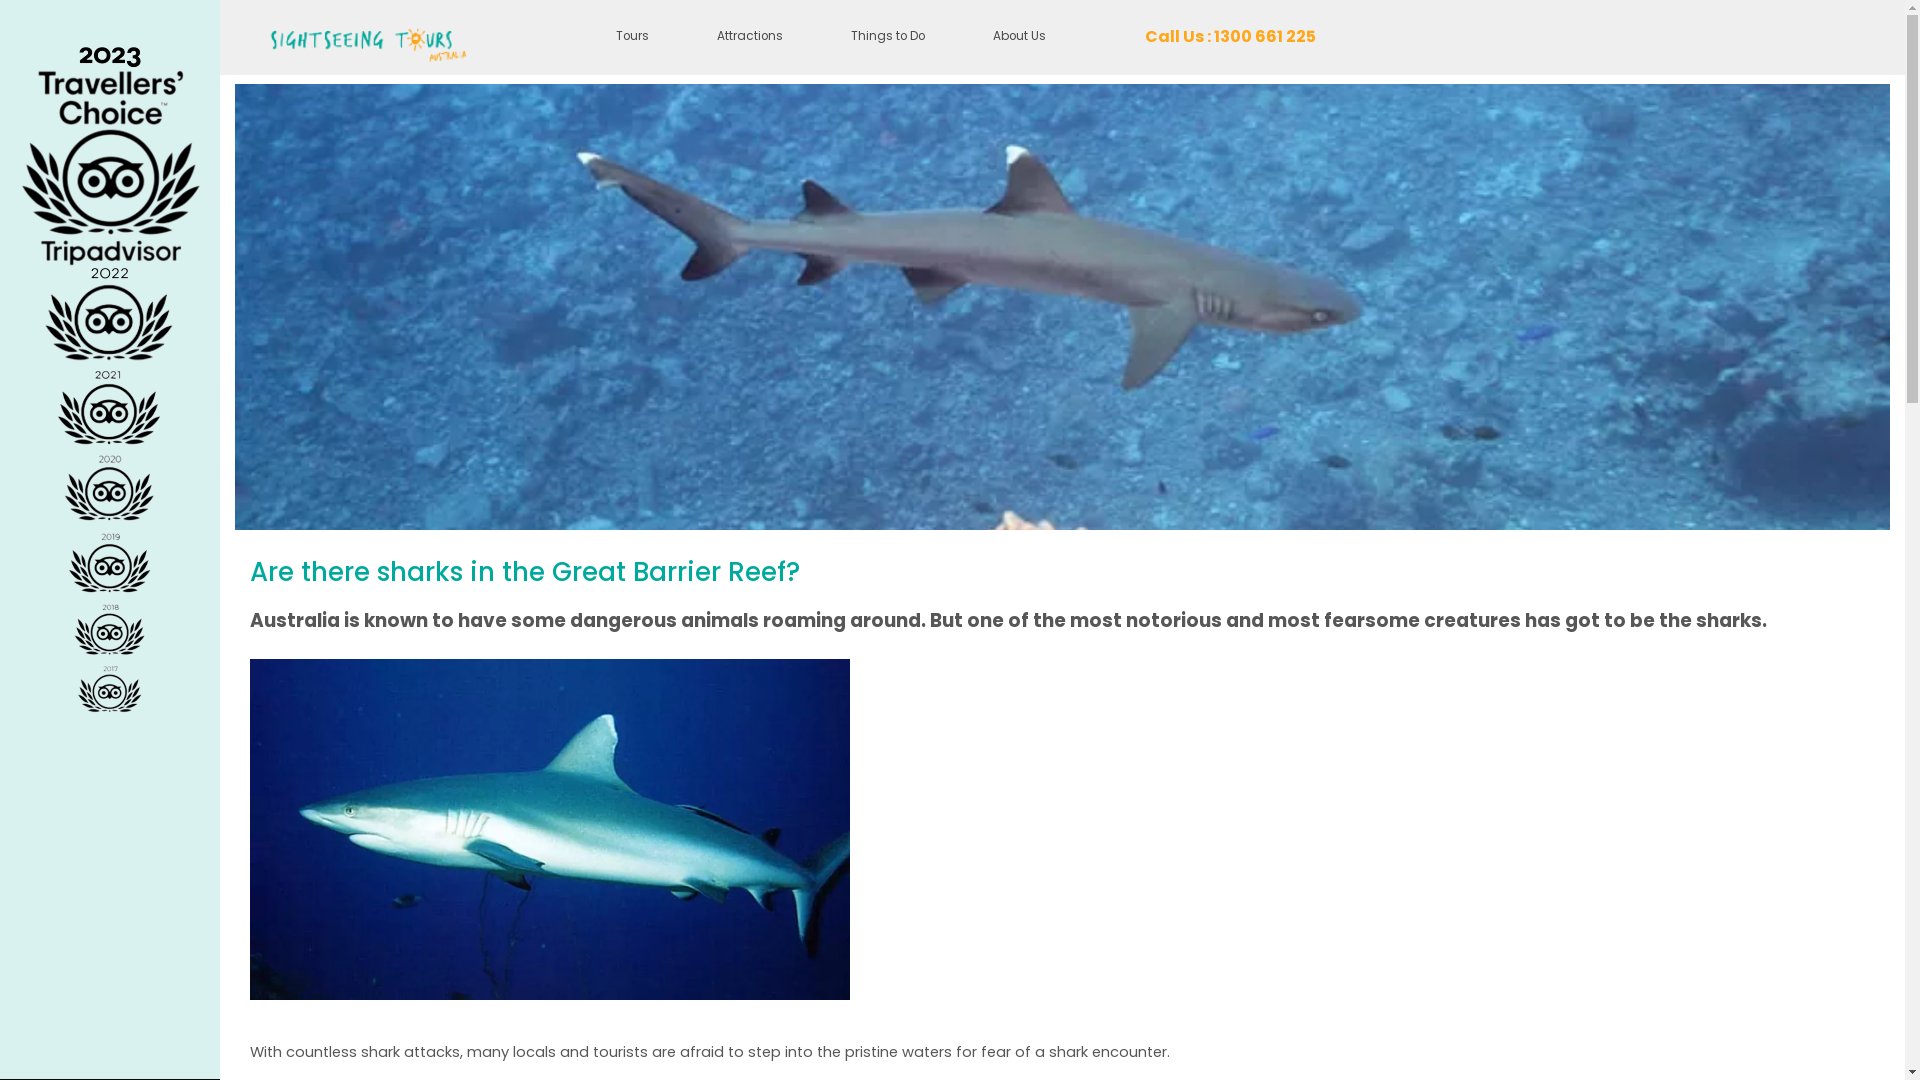 This screenshot has height=1080, width=1920. What do you see at coordinates (632, 38) in the screenshot?
I see `Tours` at bounding box center [632, 38].